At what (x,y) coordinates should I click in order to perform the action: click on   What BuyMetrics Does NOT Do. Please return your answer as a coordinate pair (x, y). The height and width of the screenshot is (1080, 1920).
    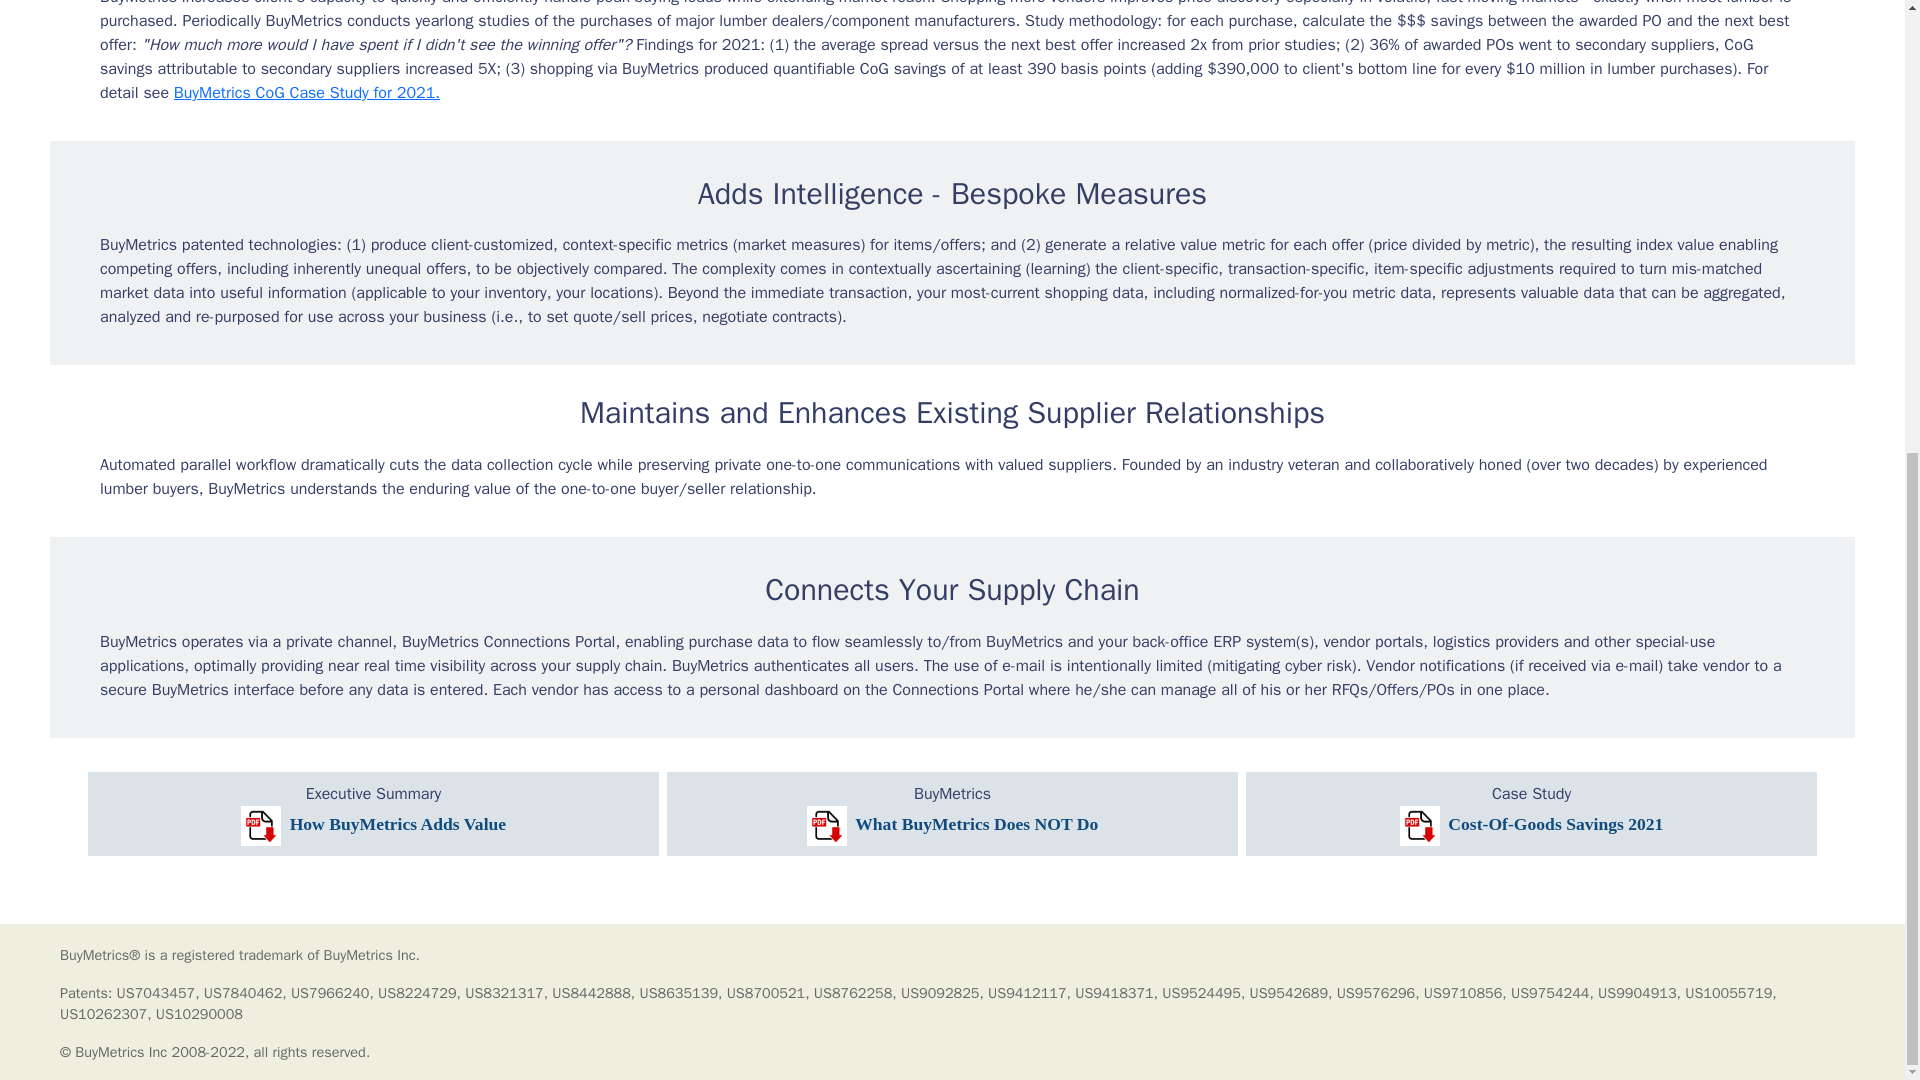
    Looking at the image, I should click on (952, 824).